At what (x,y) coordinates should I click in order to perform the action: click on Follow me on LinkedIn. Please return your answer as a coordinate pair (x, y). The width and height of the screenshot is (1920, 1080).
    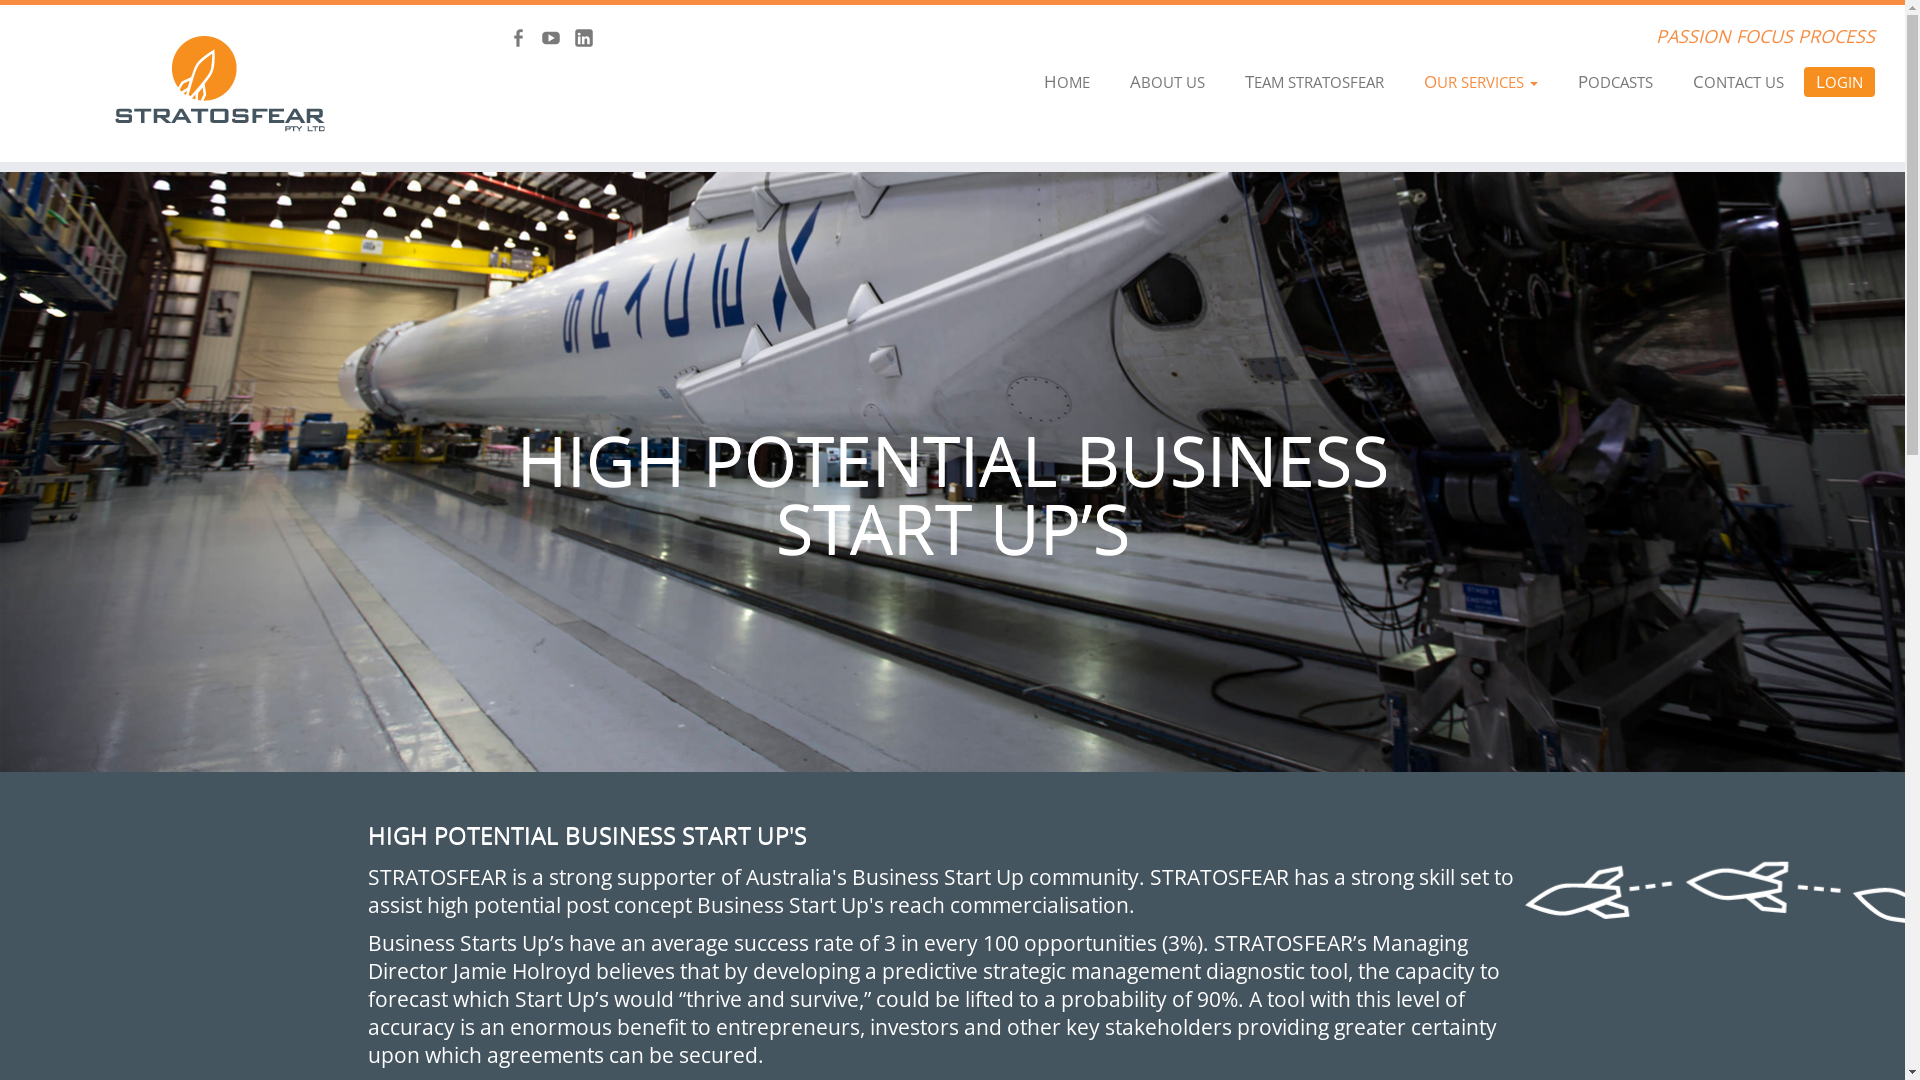
    Looking at the image, I should click on (590, 40).